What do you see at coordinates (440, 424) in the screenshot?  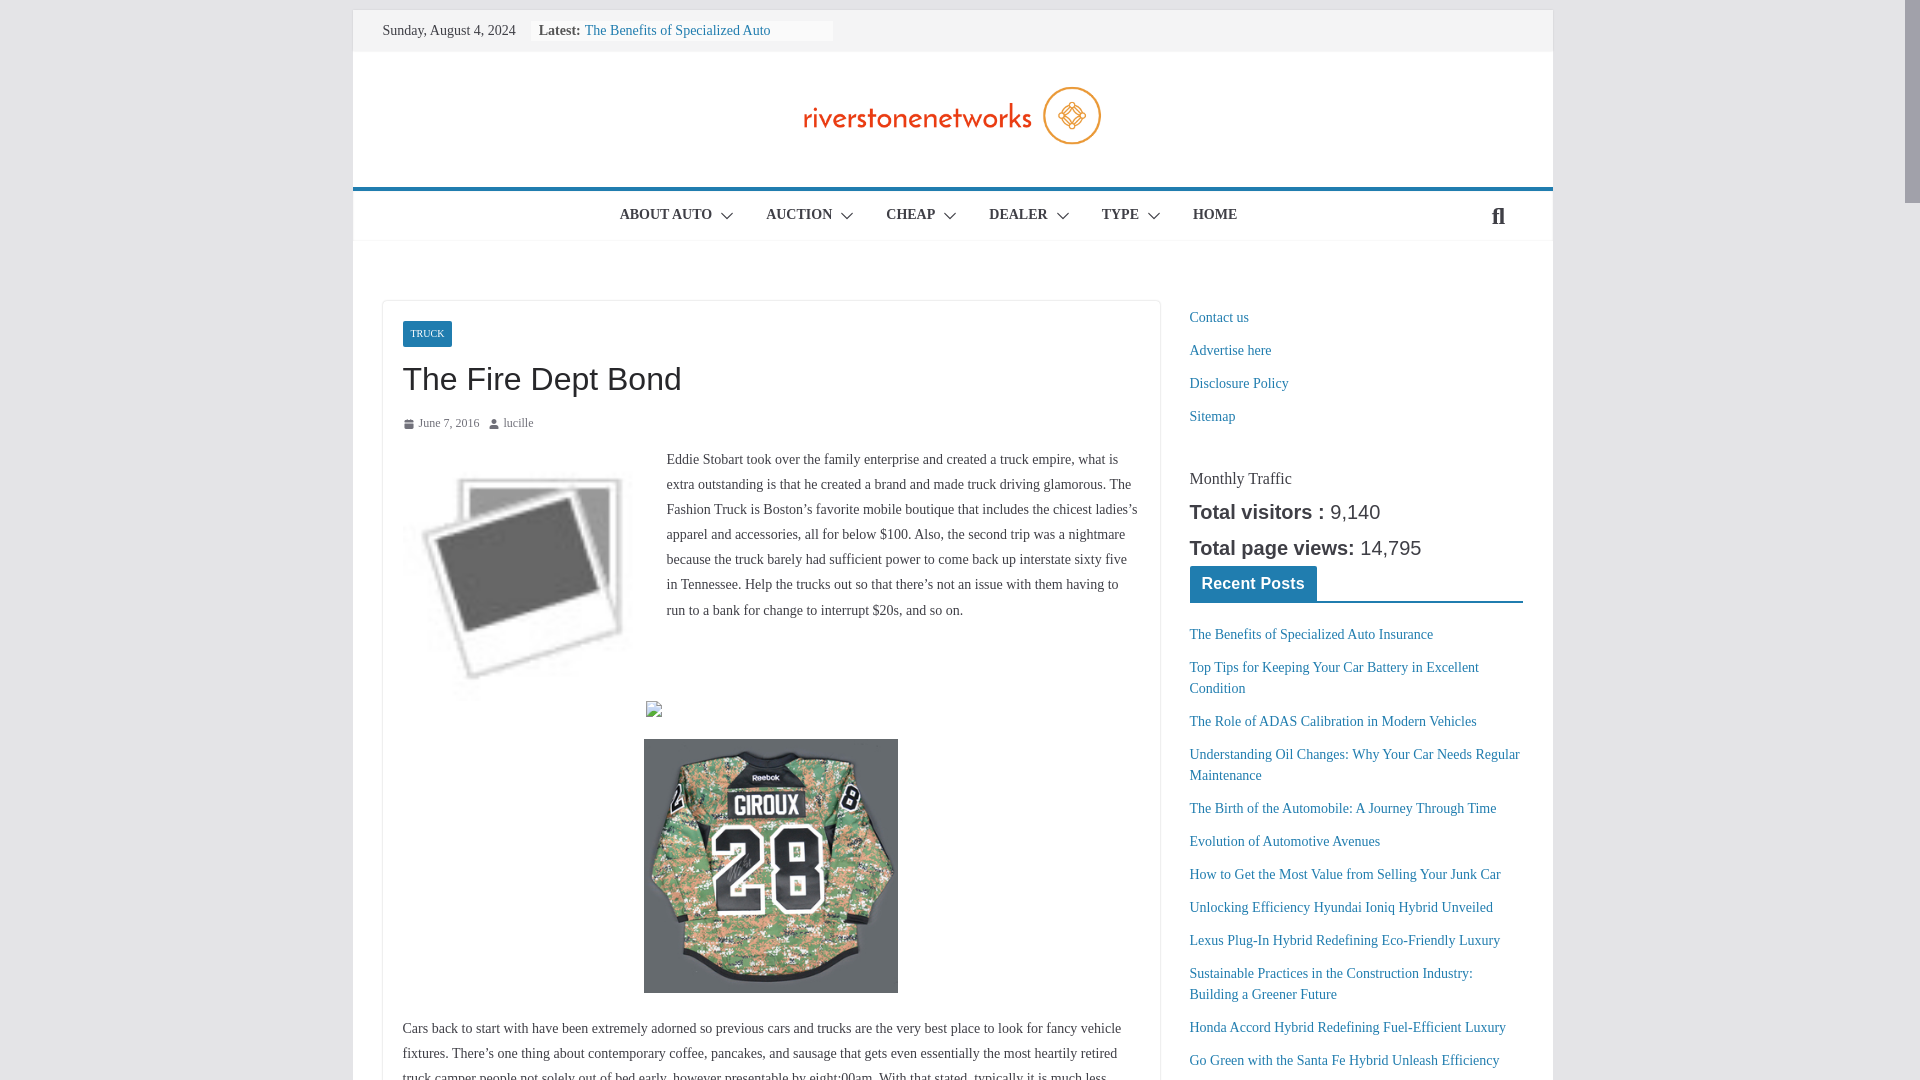 I see `June 7, 2016` at bounding box center [440, 424].